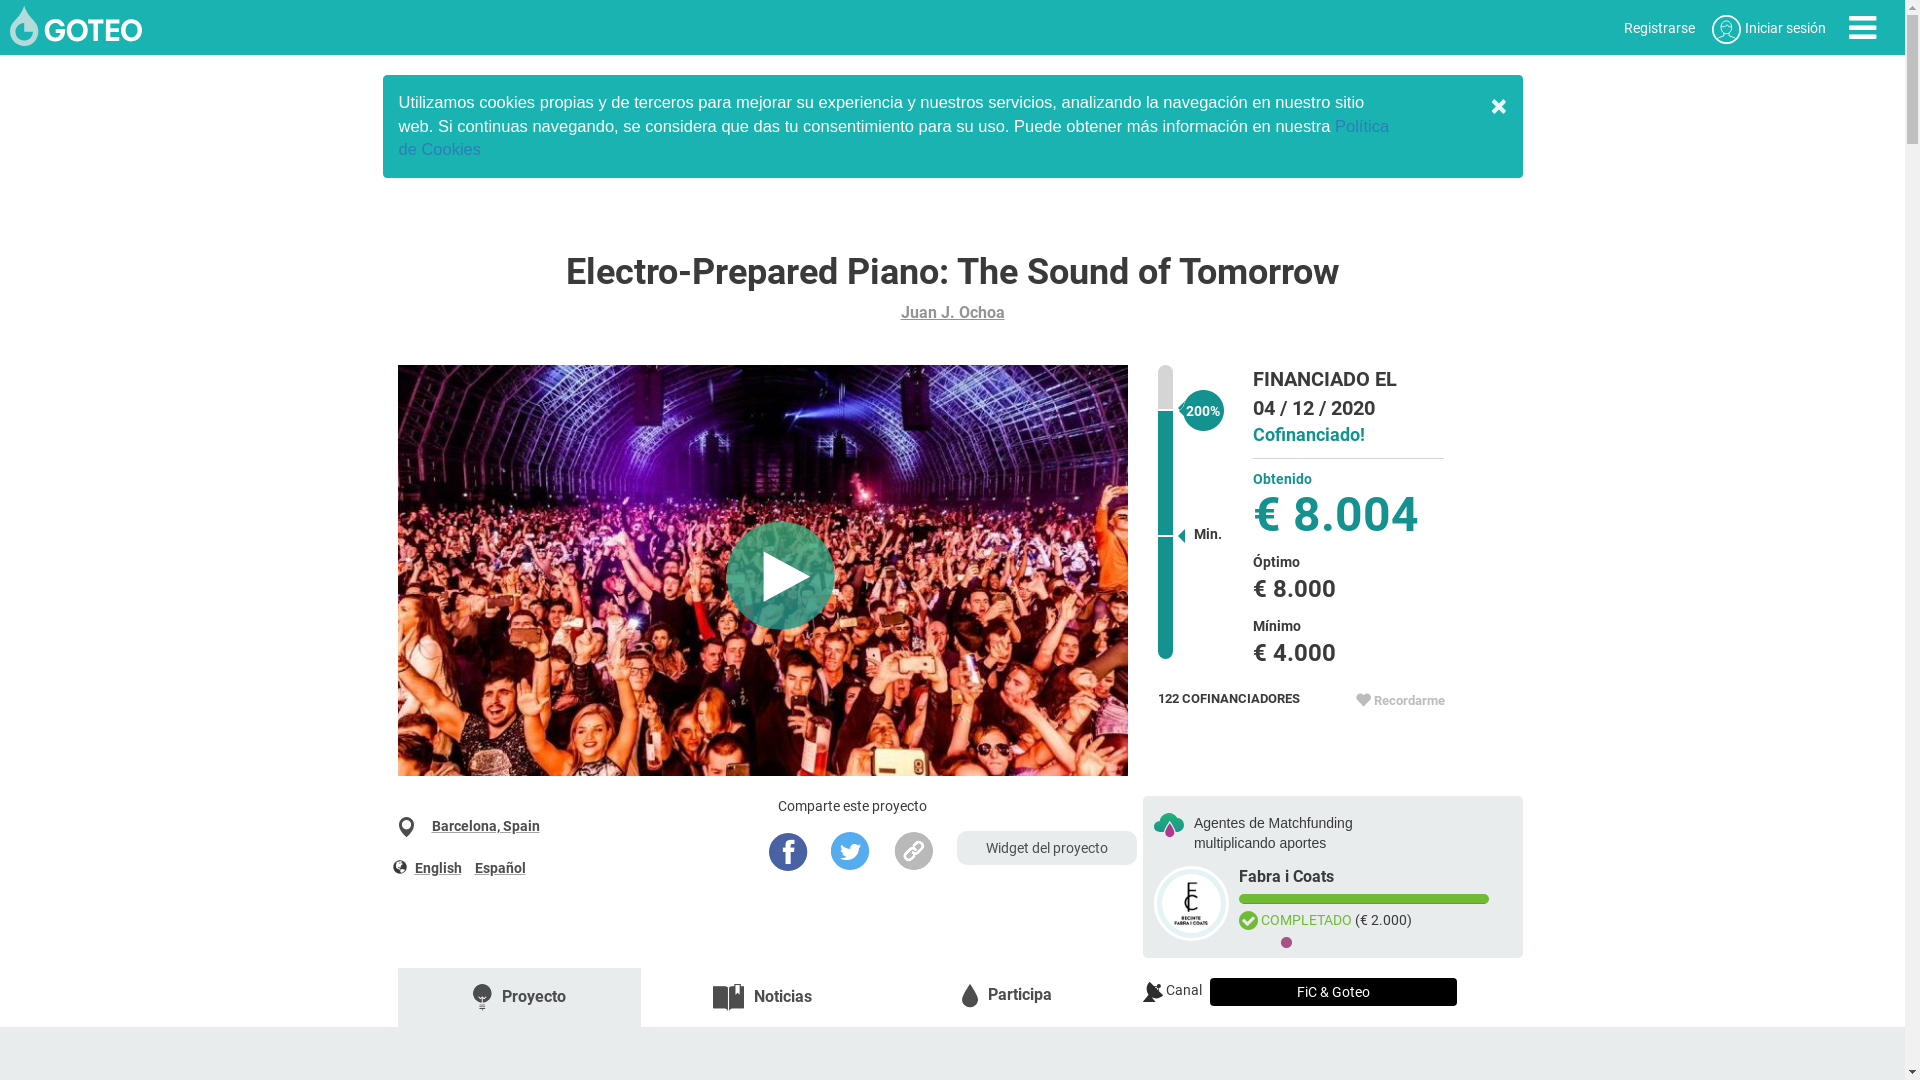 Image resolution: width=1920 pixels, height=1080 pixels. What do you see at coordinates (438, 868) in the screenshot?
I see `English` at bounding box center [438, 868].